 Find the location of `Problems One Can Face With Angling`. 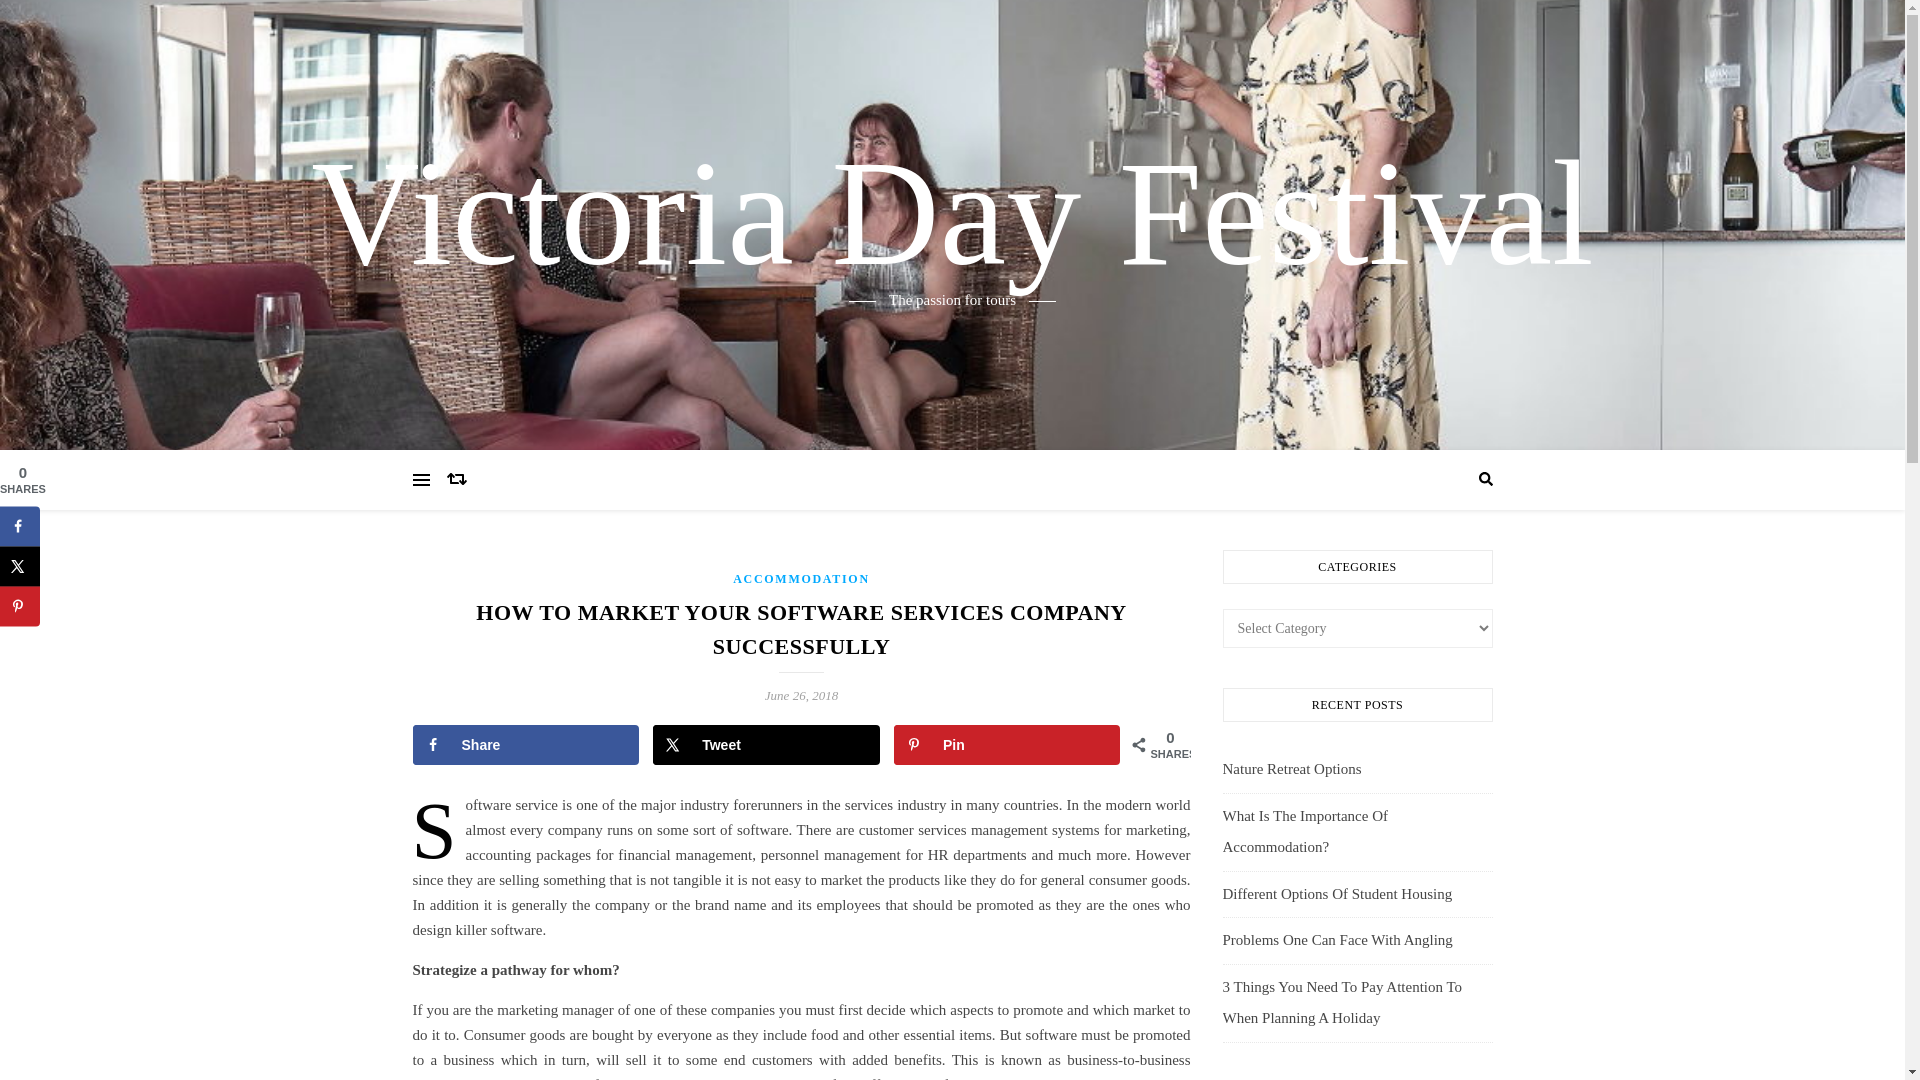

Problems One Can Face With Angling is located at coordinates (1336, 940).